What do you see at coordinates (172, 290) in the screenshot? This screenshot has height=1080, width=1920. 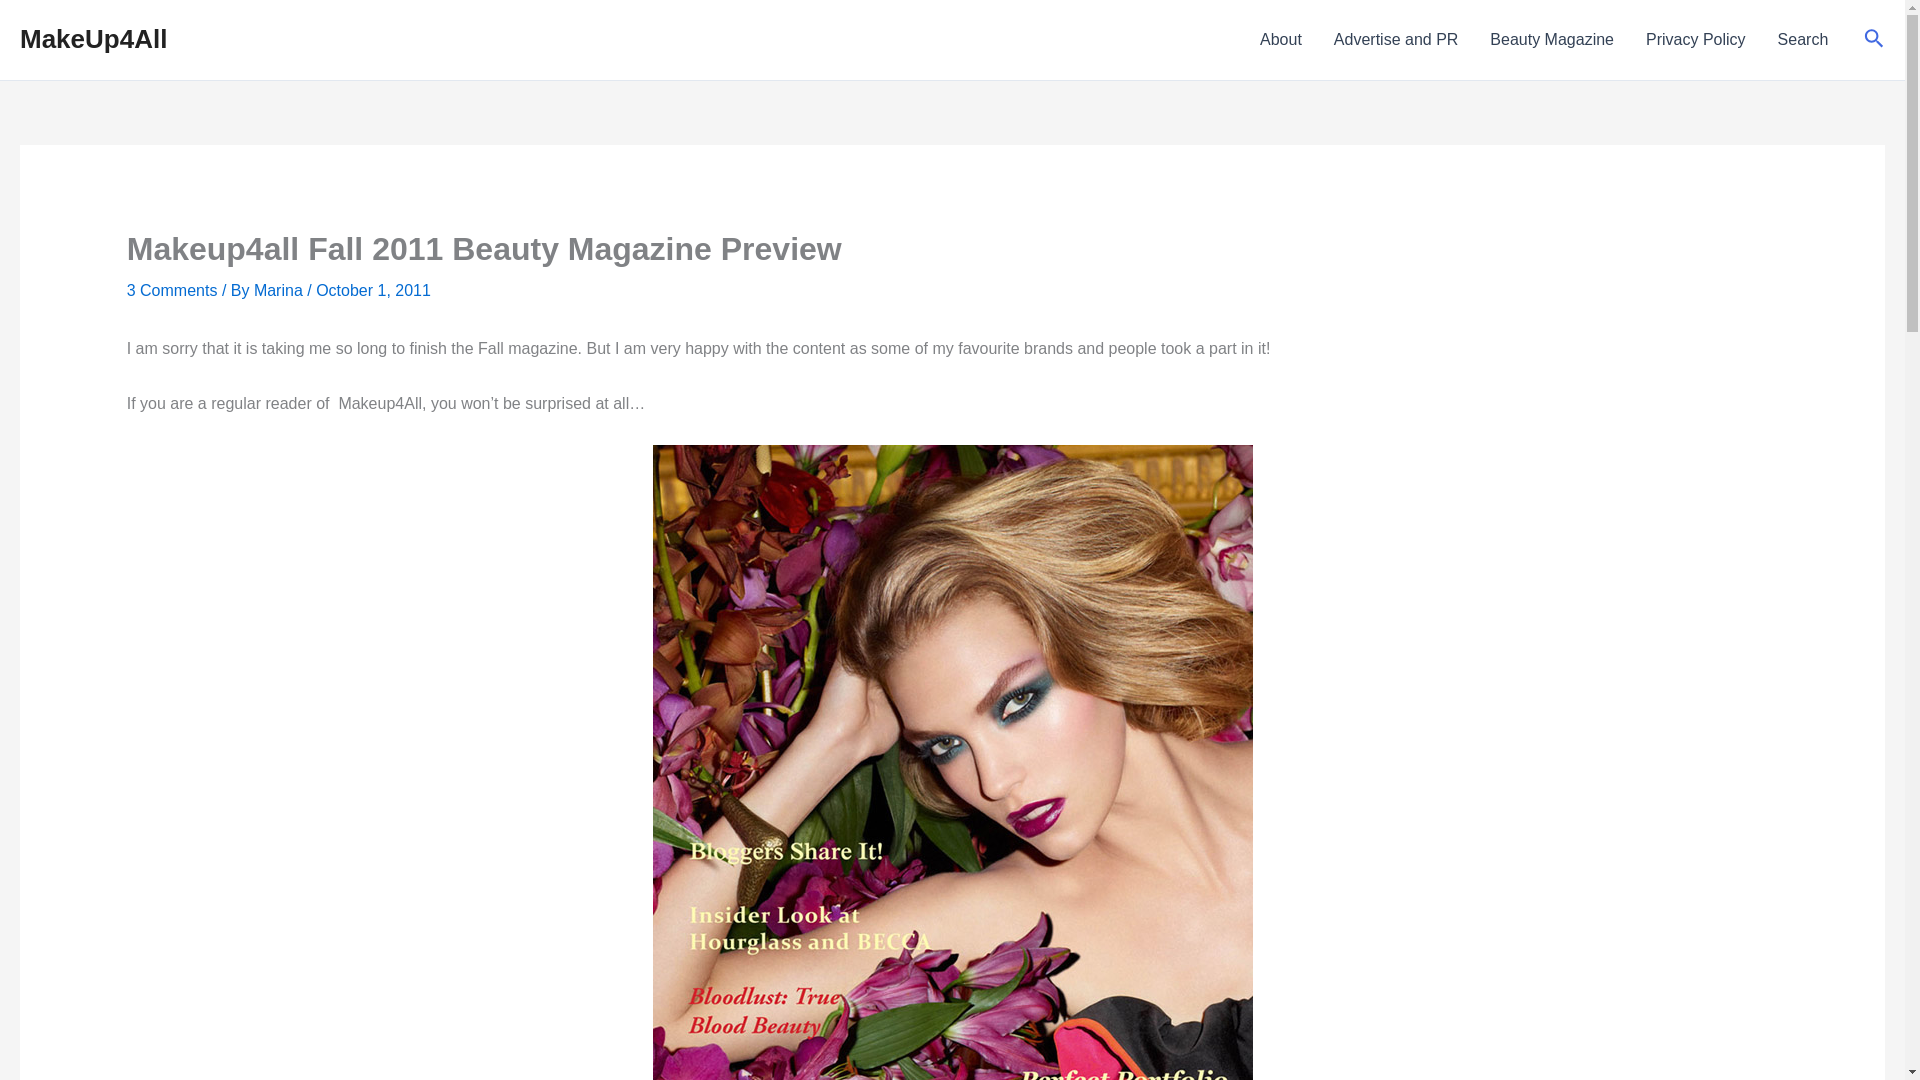 I see `3 Comments` at bounding box center [172, 290].